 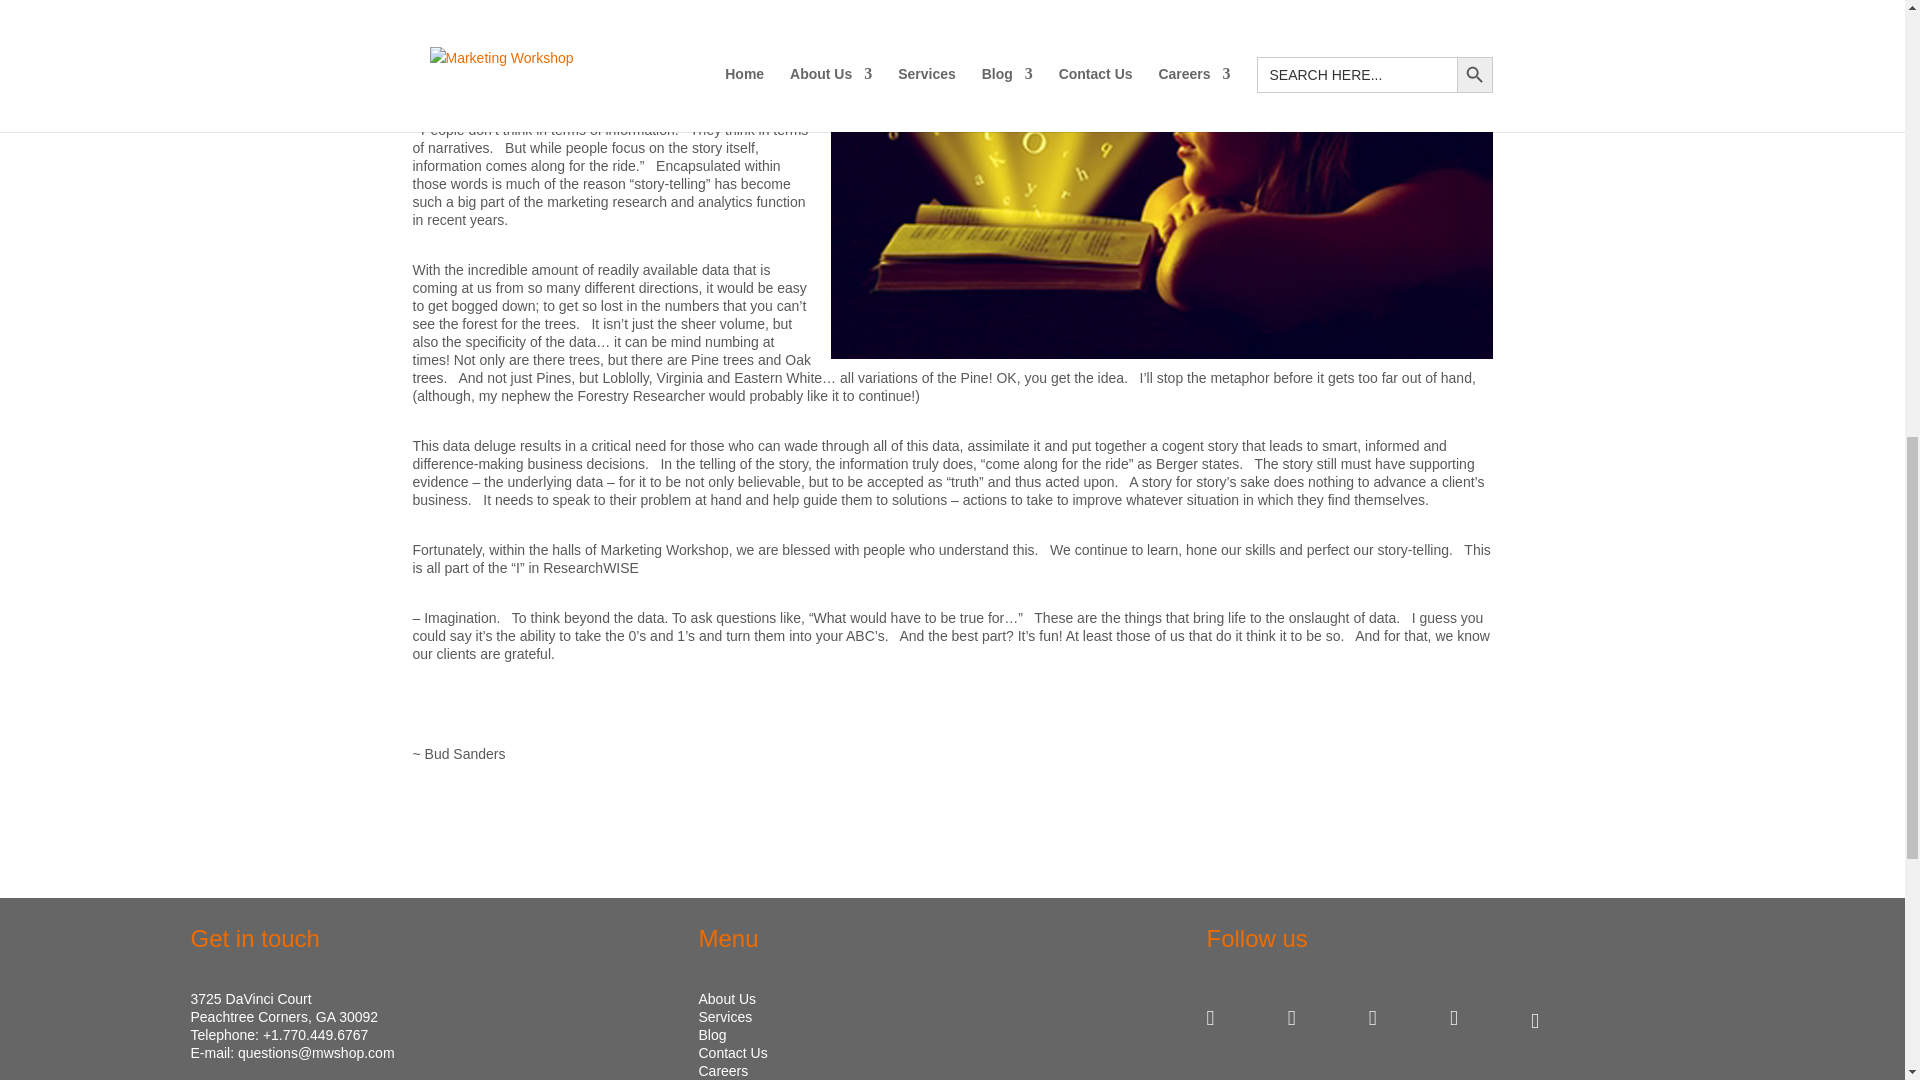 I want to click on Blog, so click(x=712, y=1035).